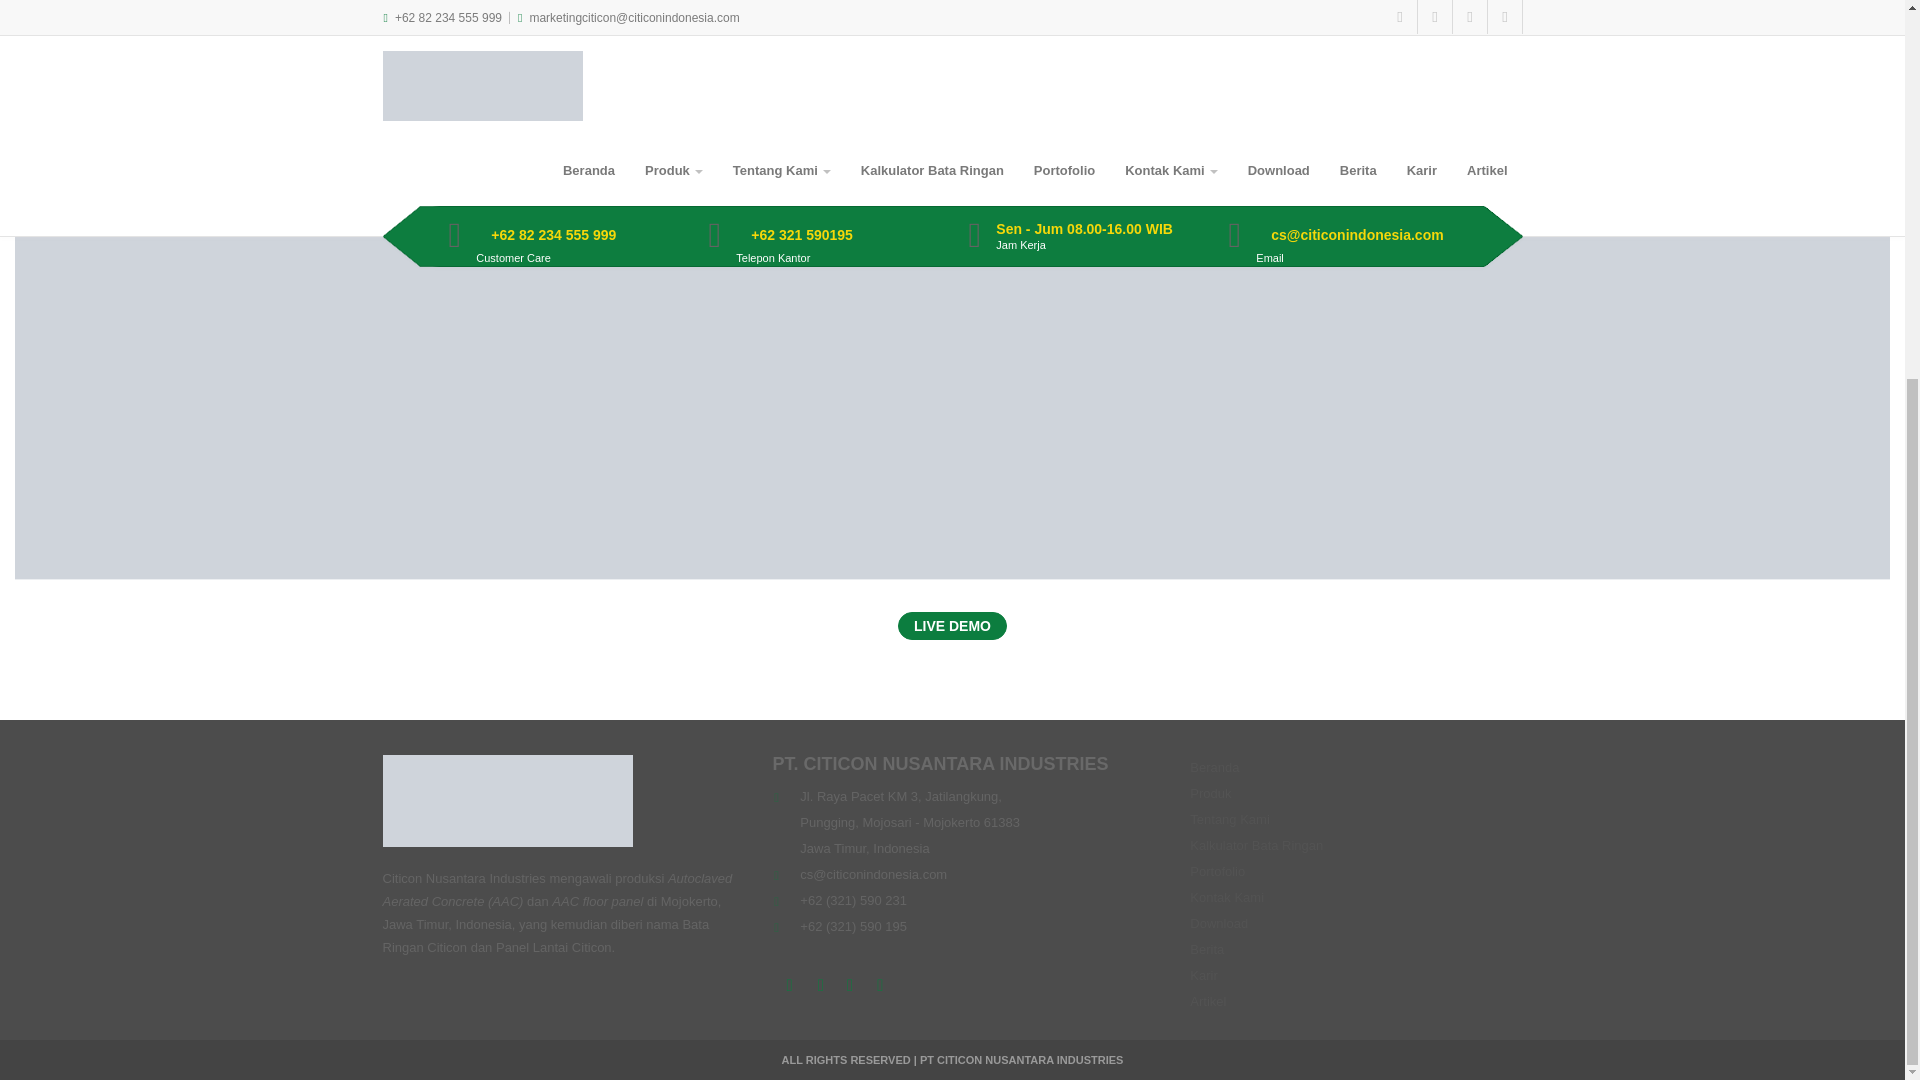  I want to click on Tentang Kami, so click(1230, 820).